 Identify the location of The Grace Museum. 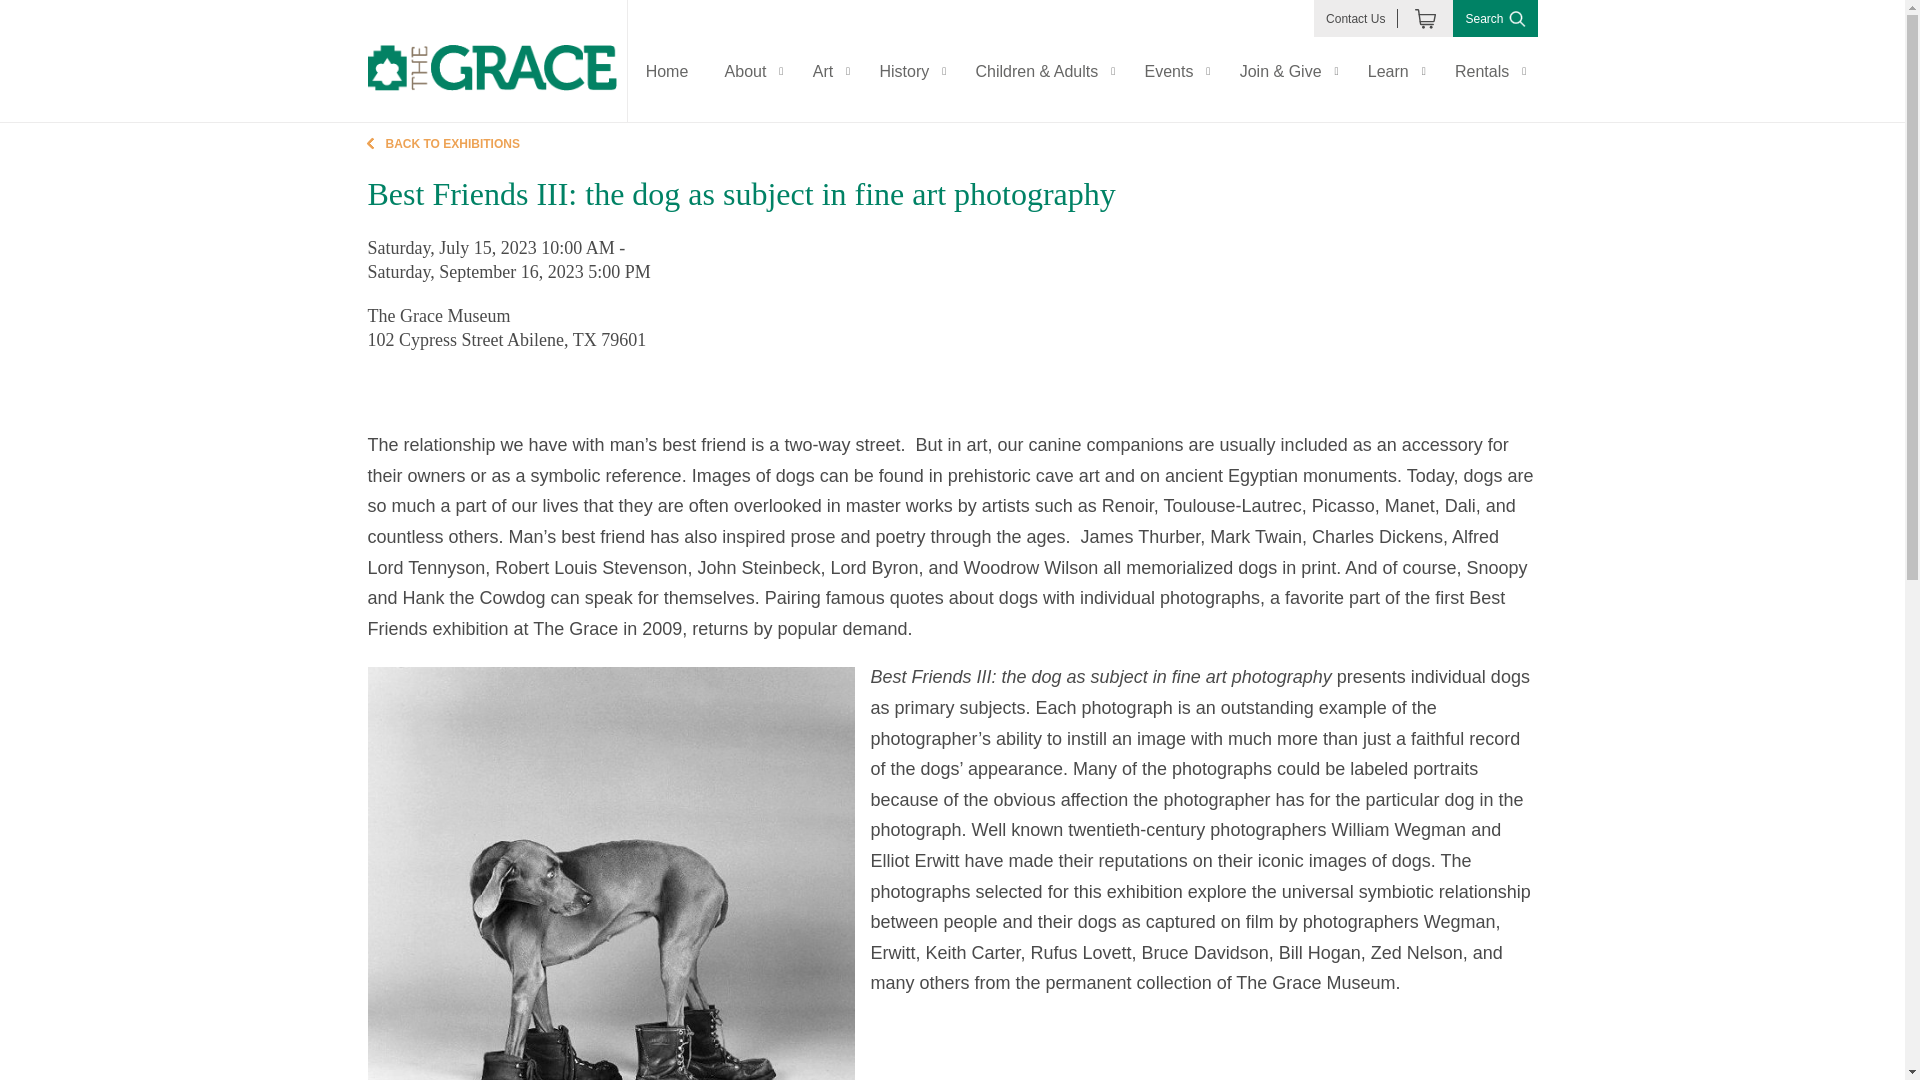
(492, 68).